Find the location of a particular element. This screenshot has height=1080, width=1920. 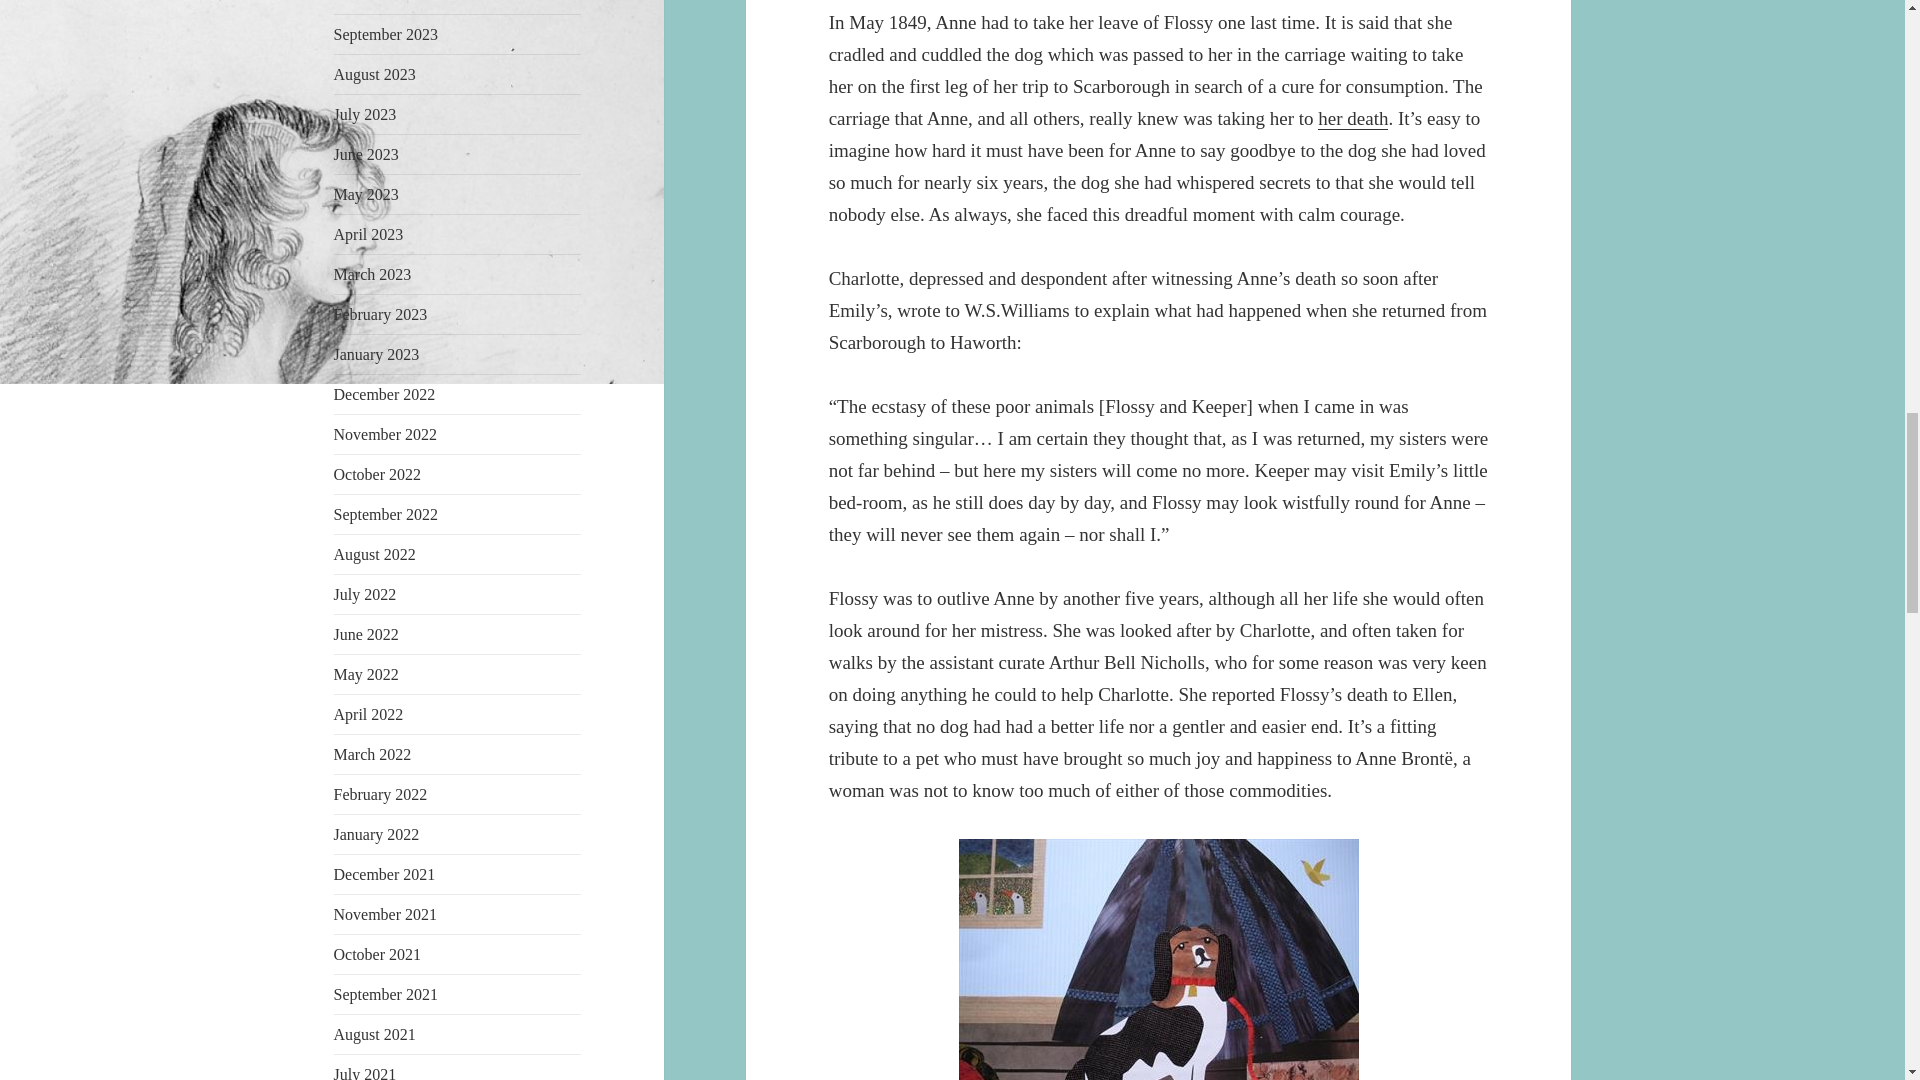

November 2022 is located at coordinates (386, 434).